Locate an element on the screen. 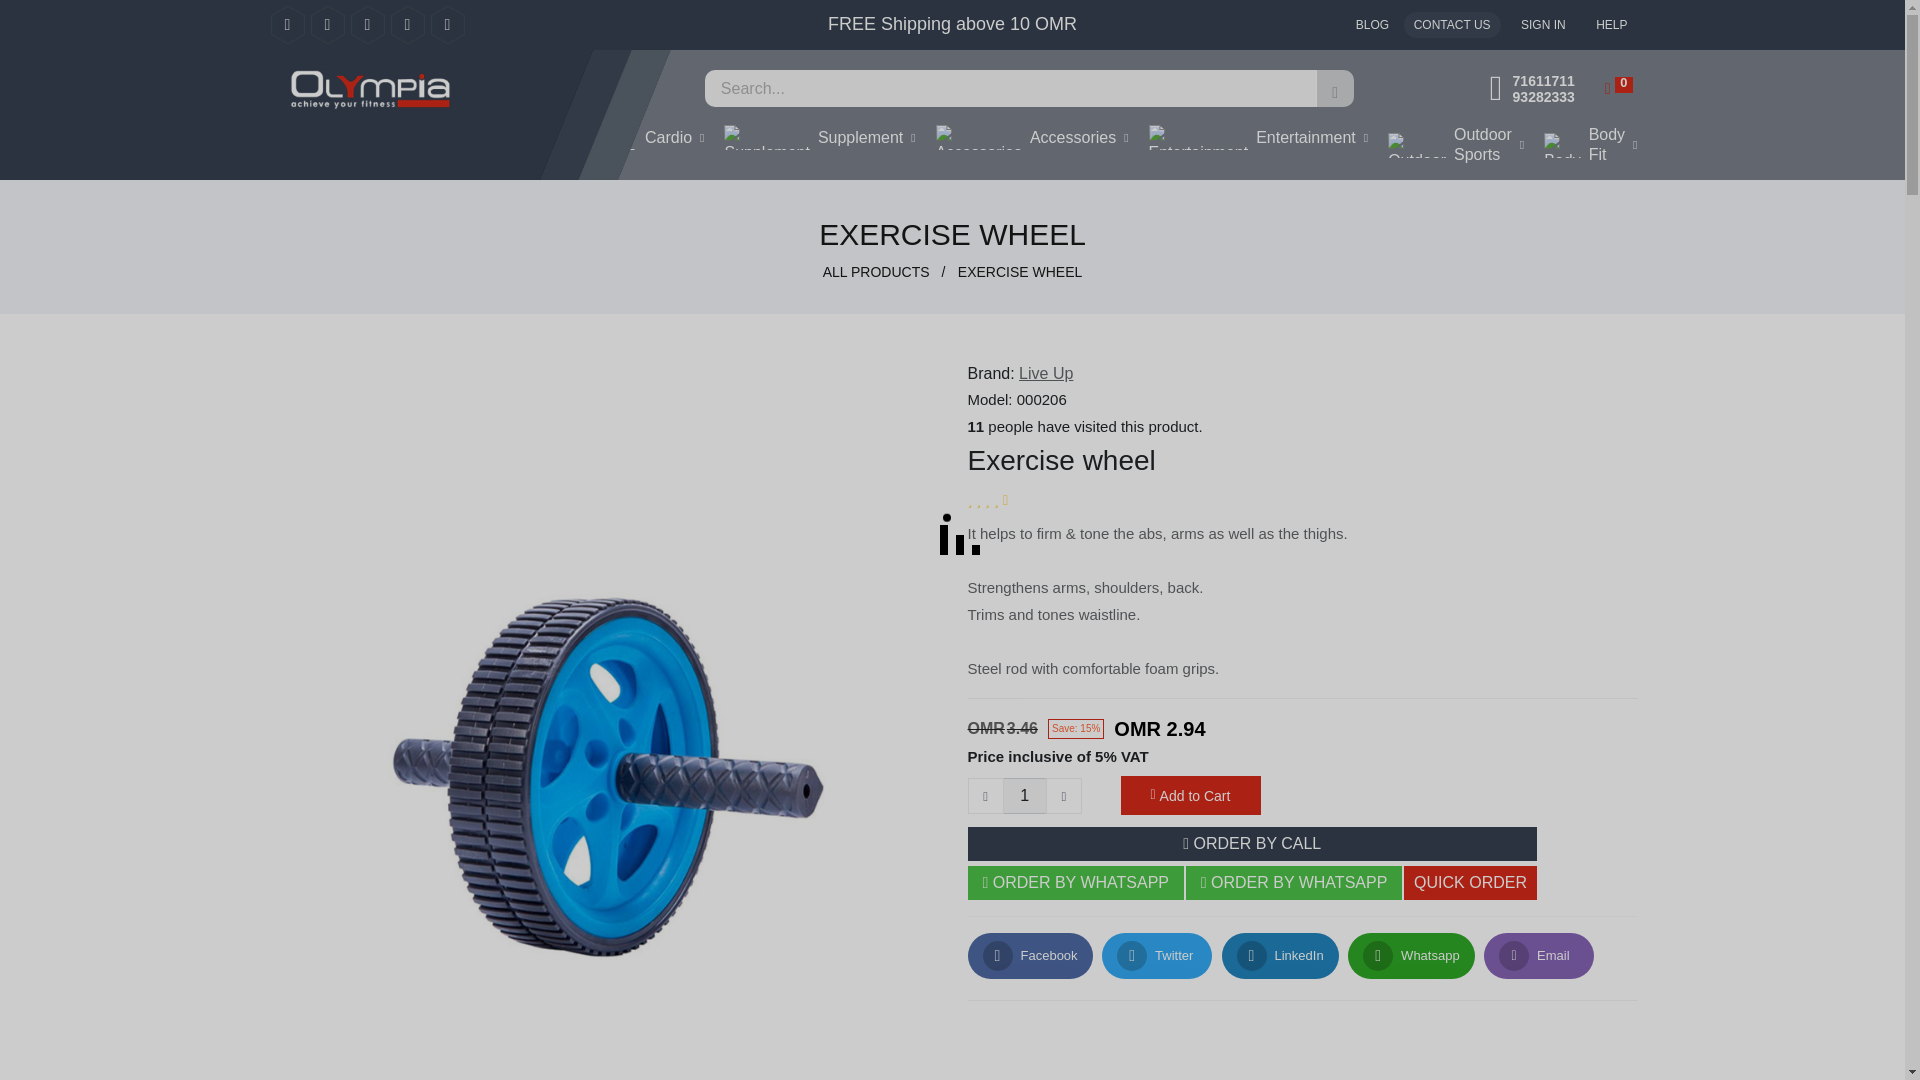 This screenshot has width=1920, height=1080. 4.67 is located at coordinates (988, 500).